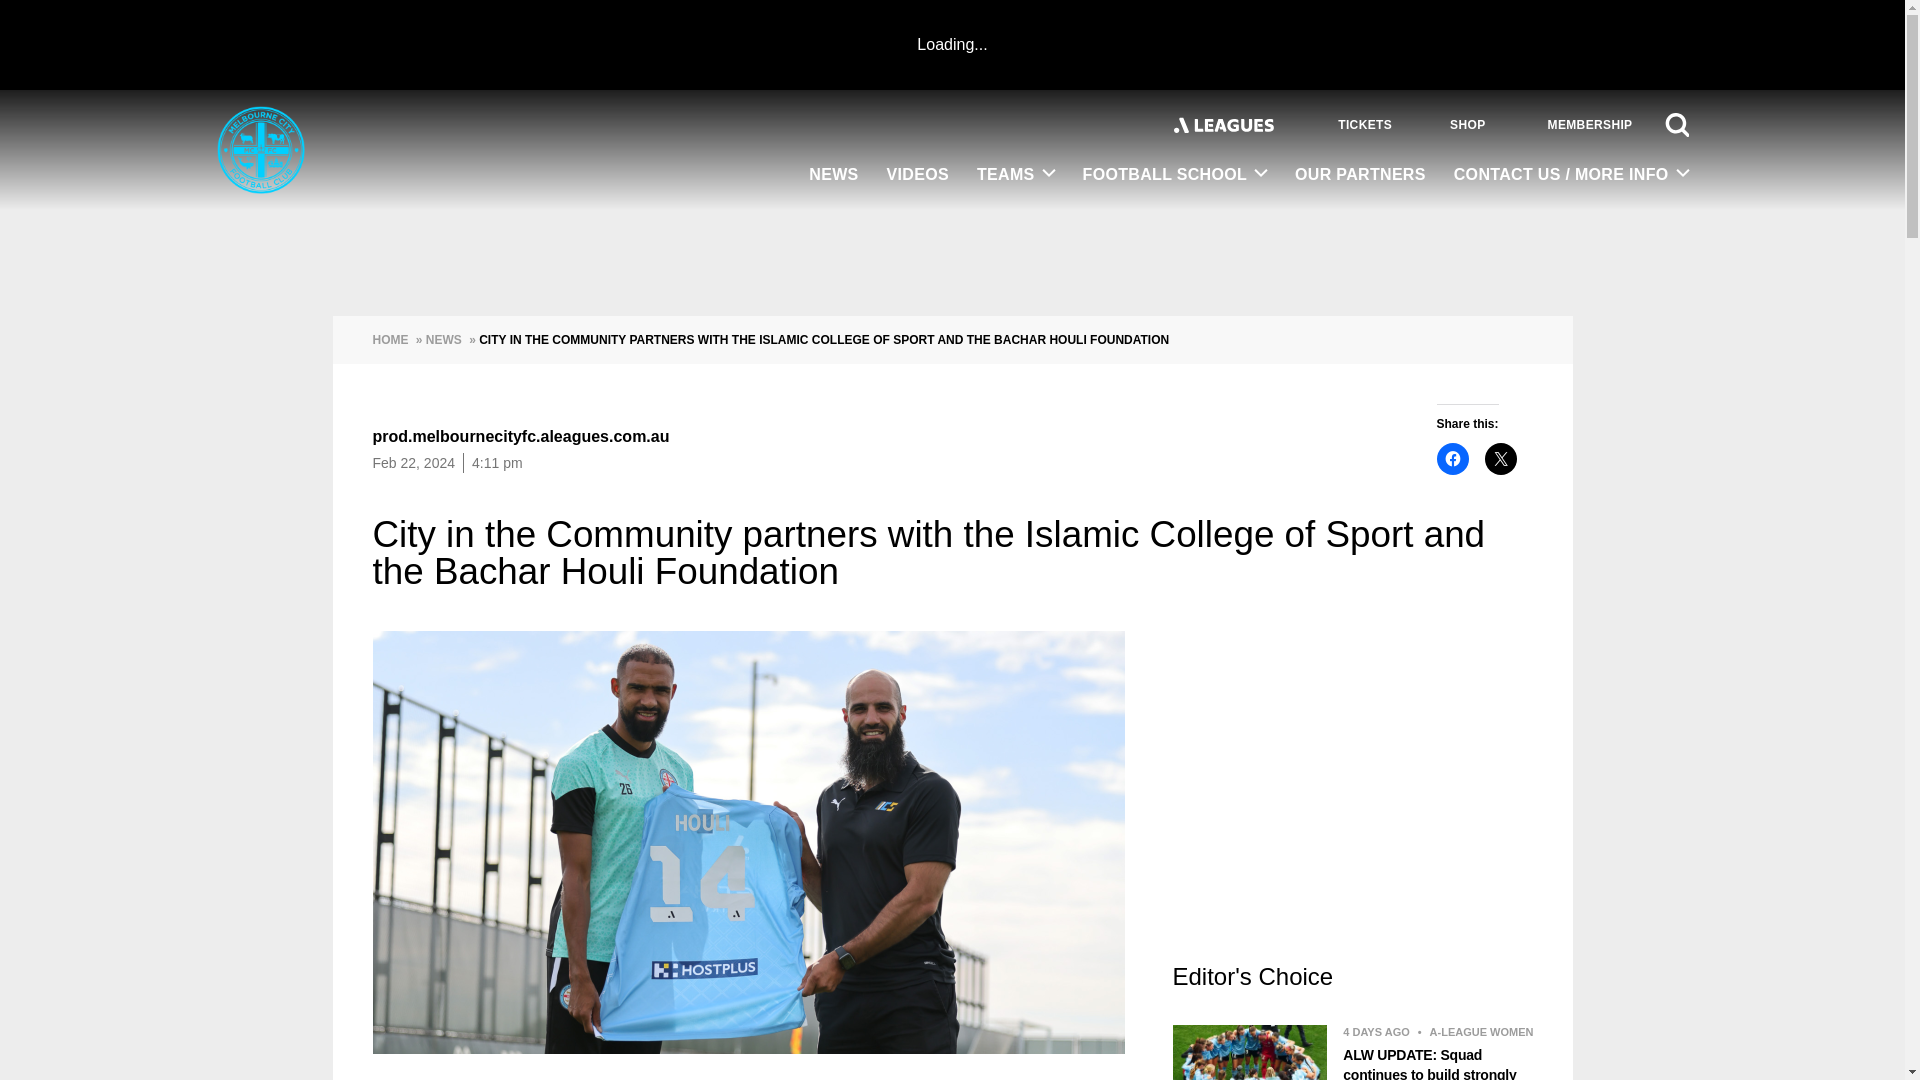 This screenshot has height=1080, width=1920. What do you see at coordinates (1360, 176) in the screenshot?
I see `OUR PARTNERS` at bounding box center [1360, 176].